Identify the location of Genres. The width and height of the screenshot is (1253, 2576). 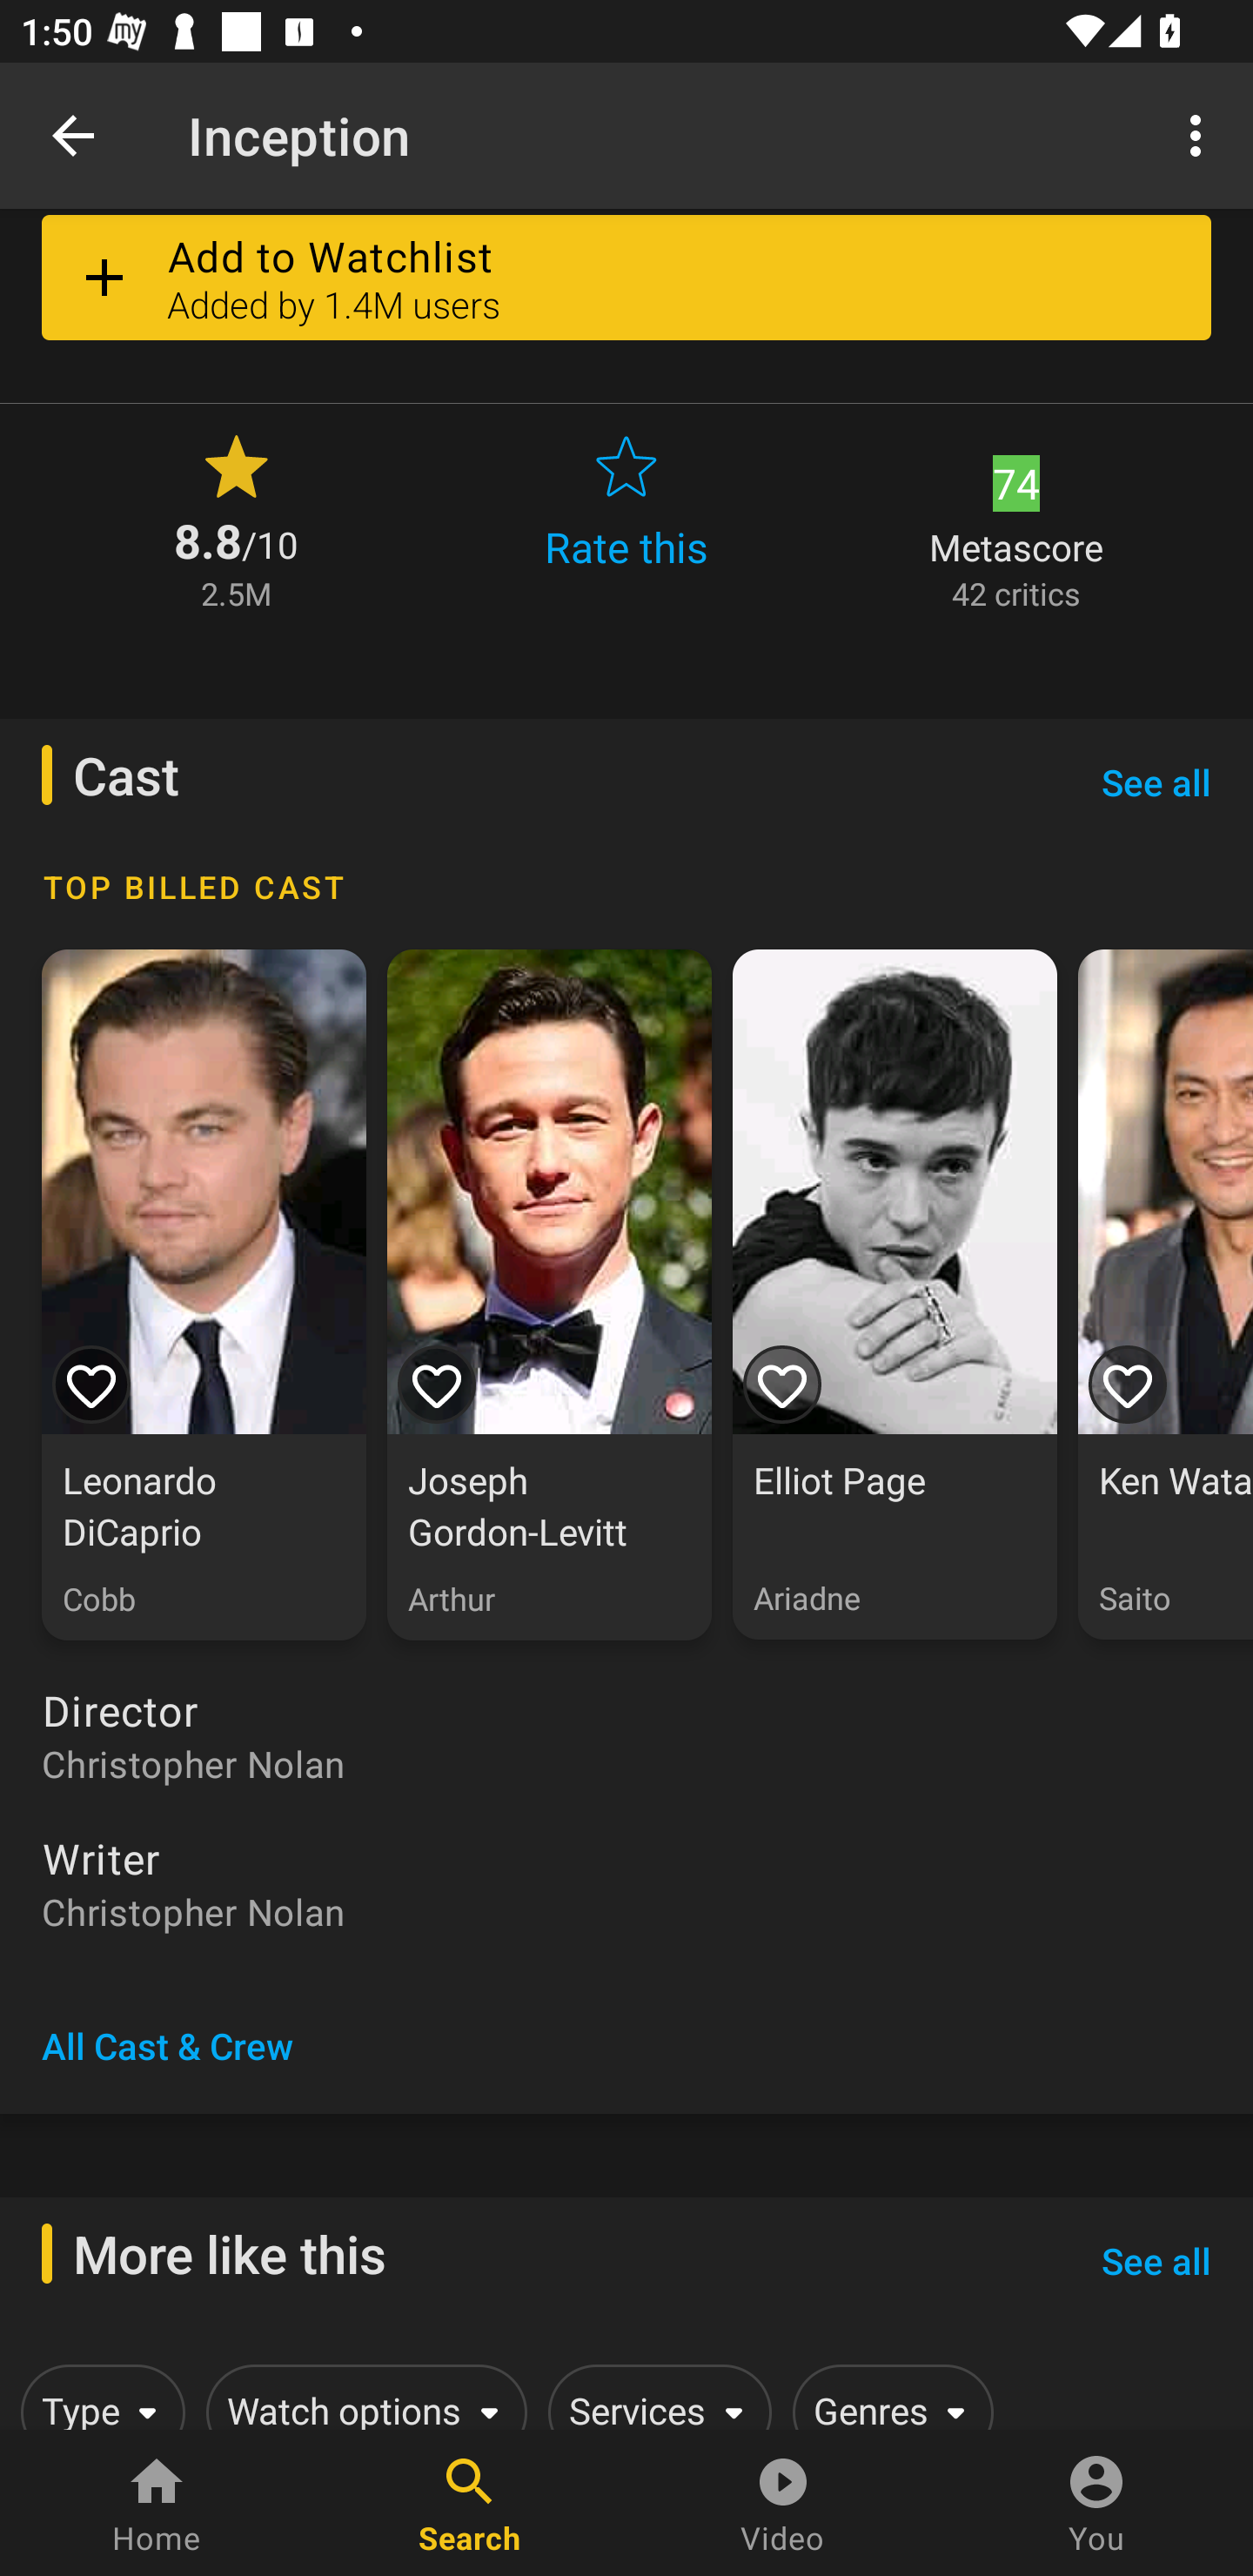
(888, 2397).